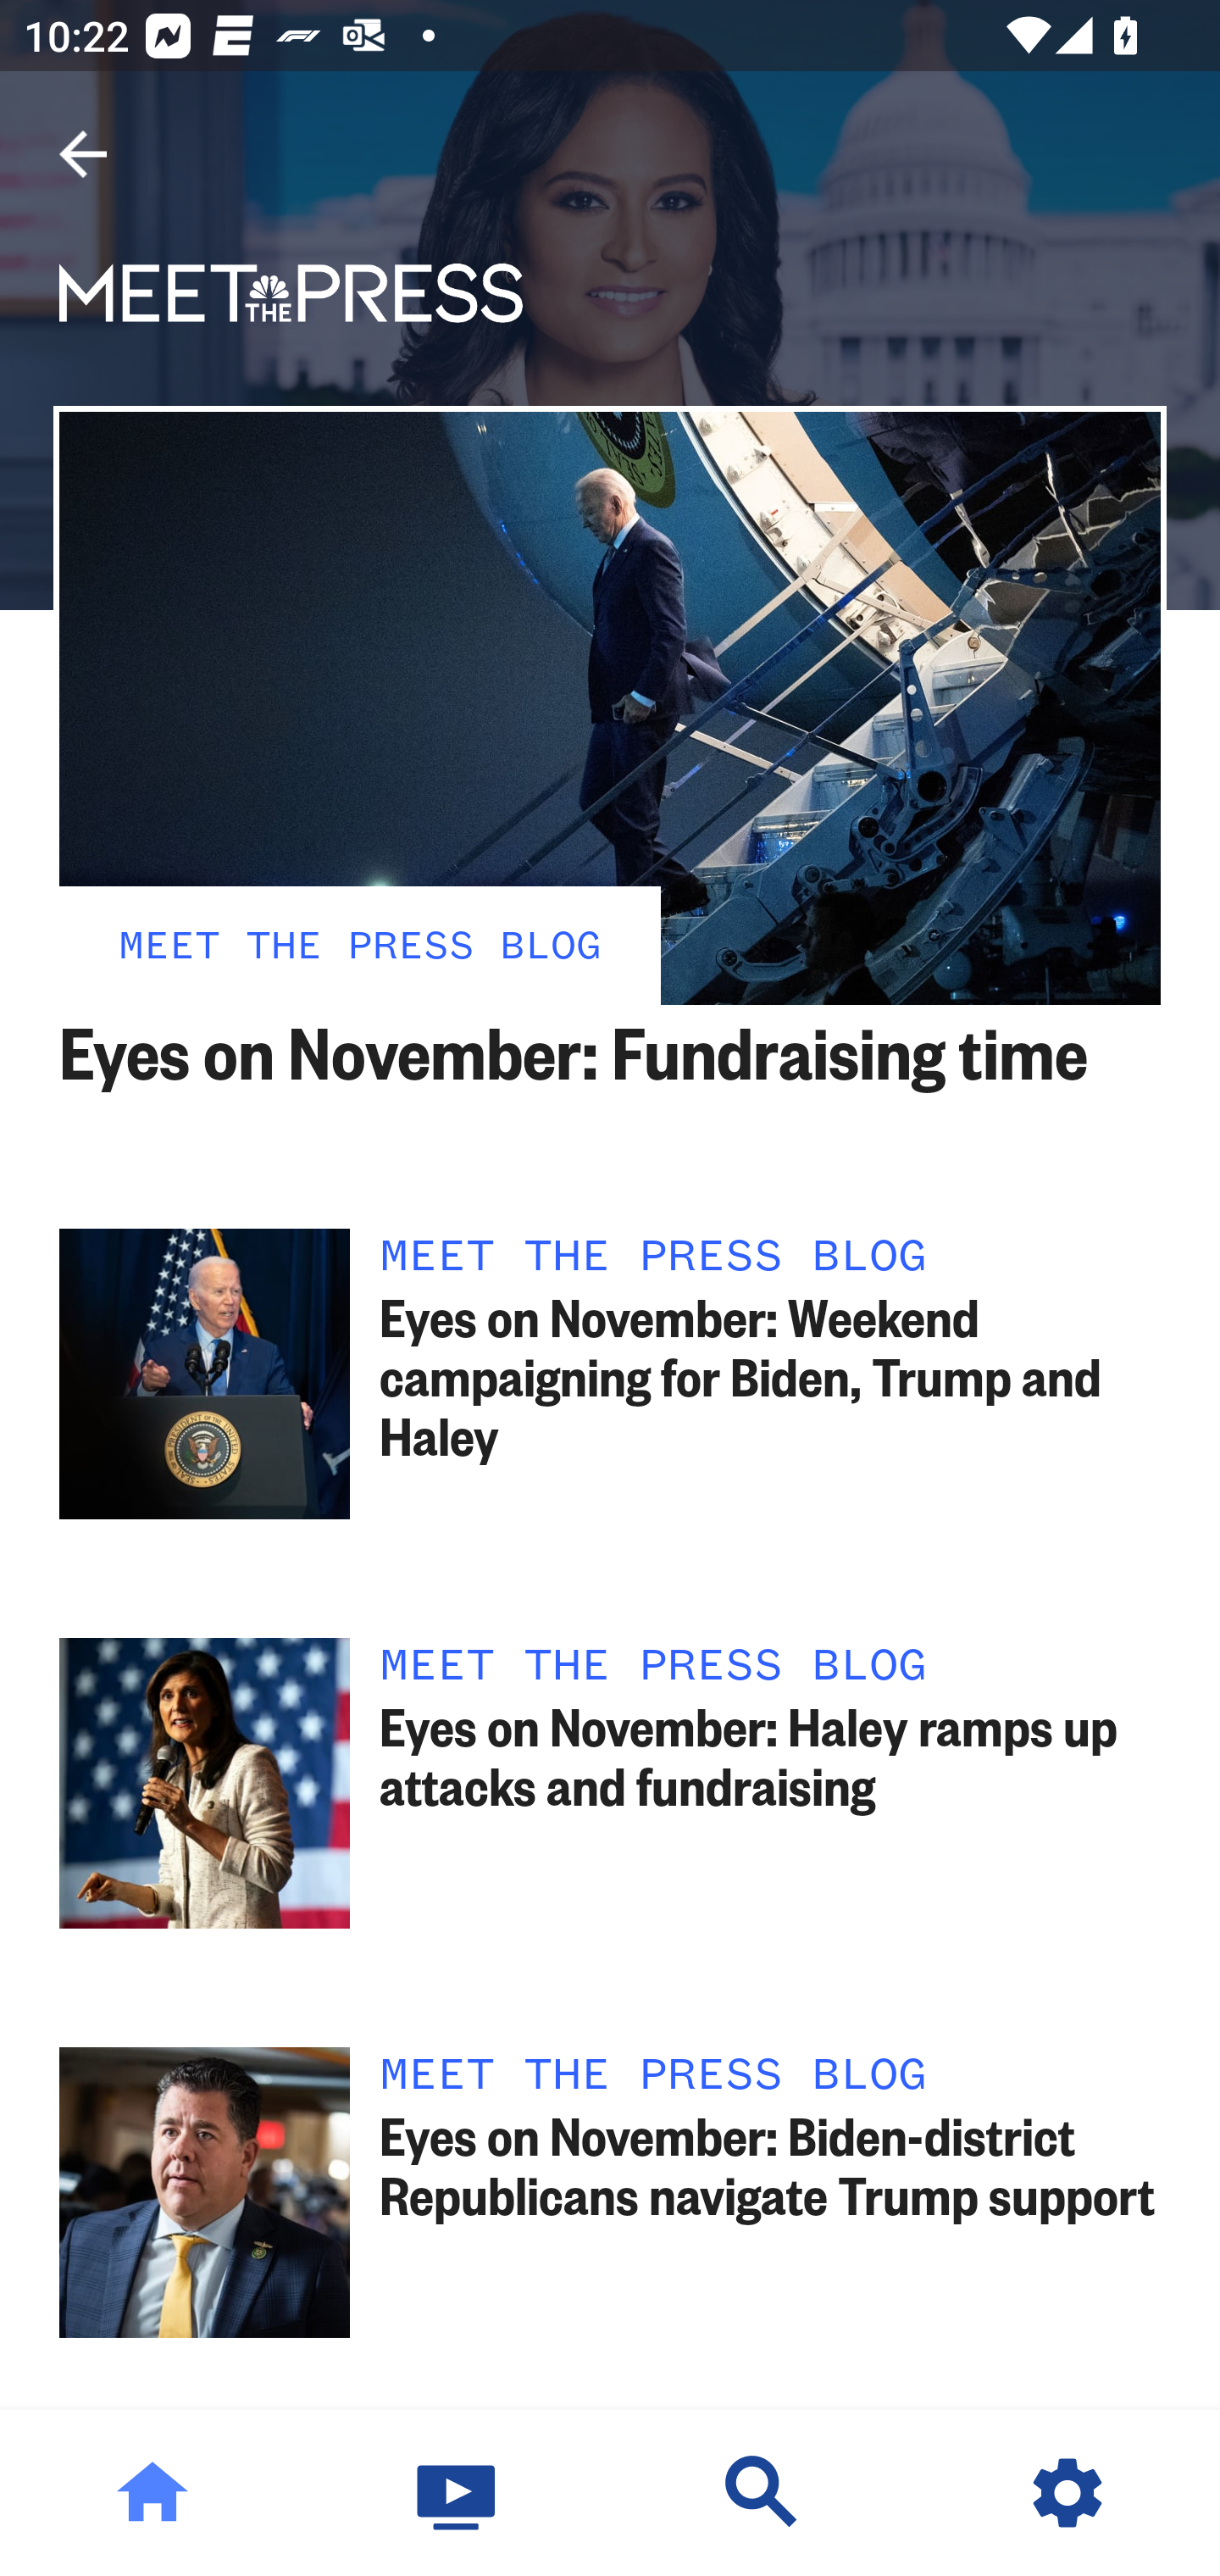 This screenshot has height=2576, width=1220. Describe the element at coordinates (762, 2493) in the screenshot. I see `Discover` at that location.